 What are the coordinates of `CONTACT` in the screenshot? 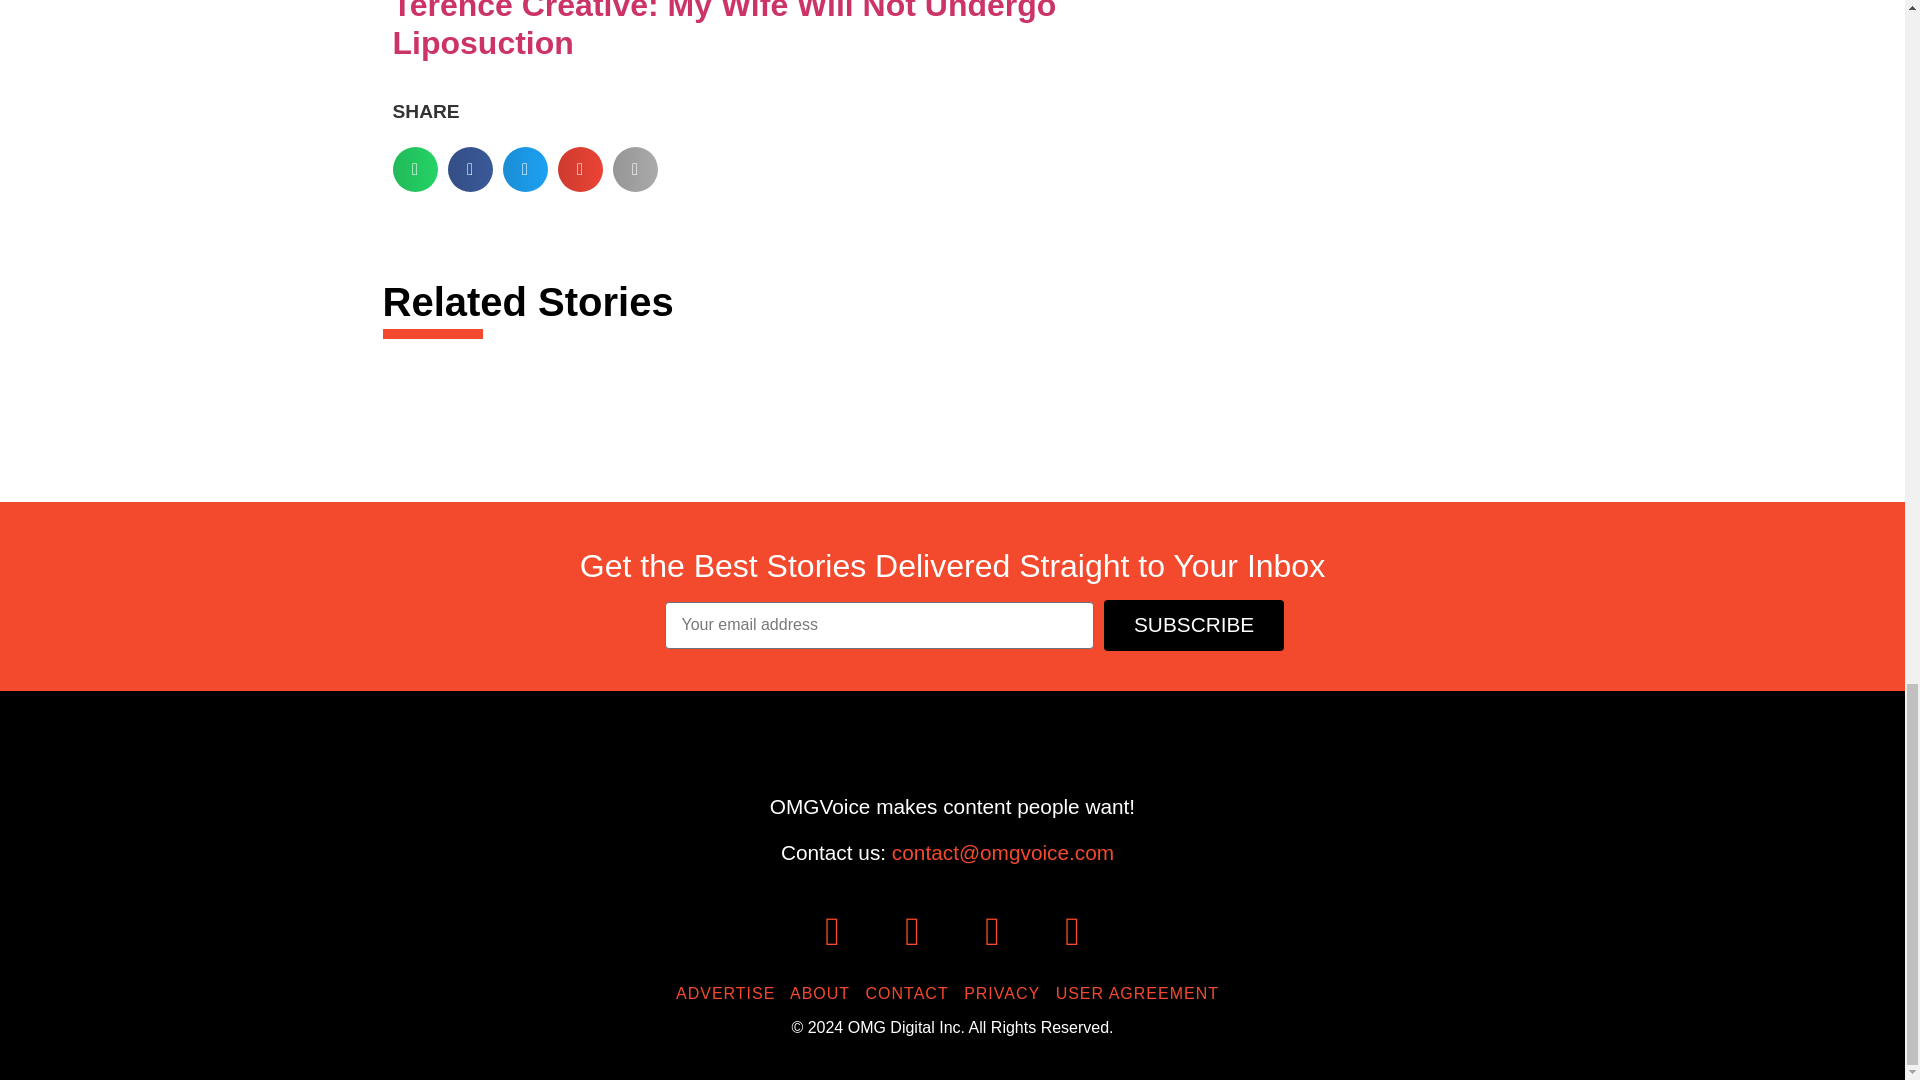 It's located at (912, 993).